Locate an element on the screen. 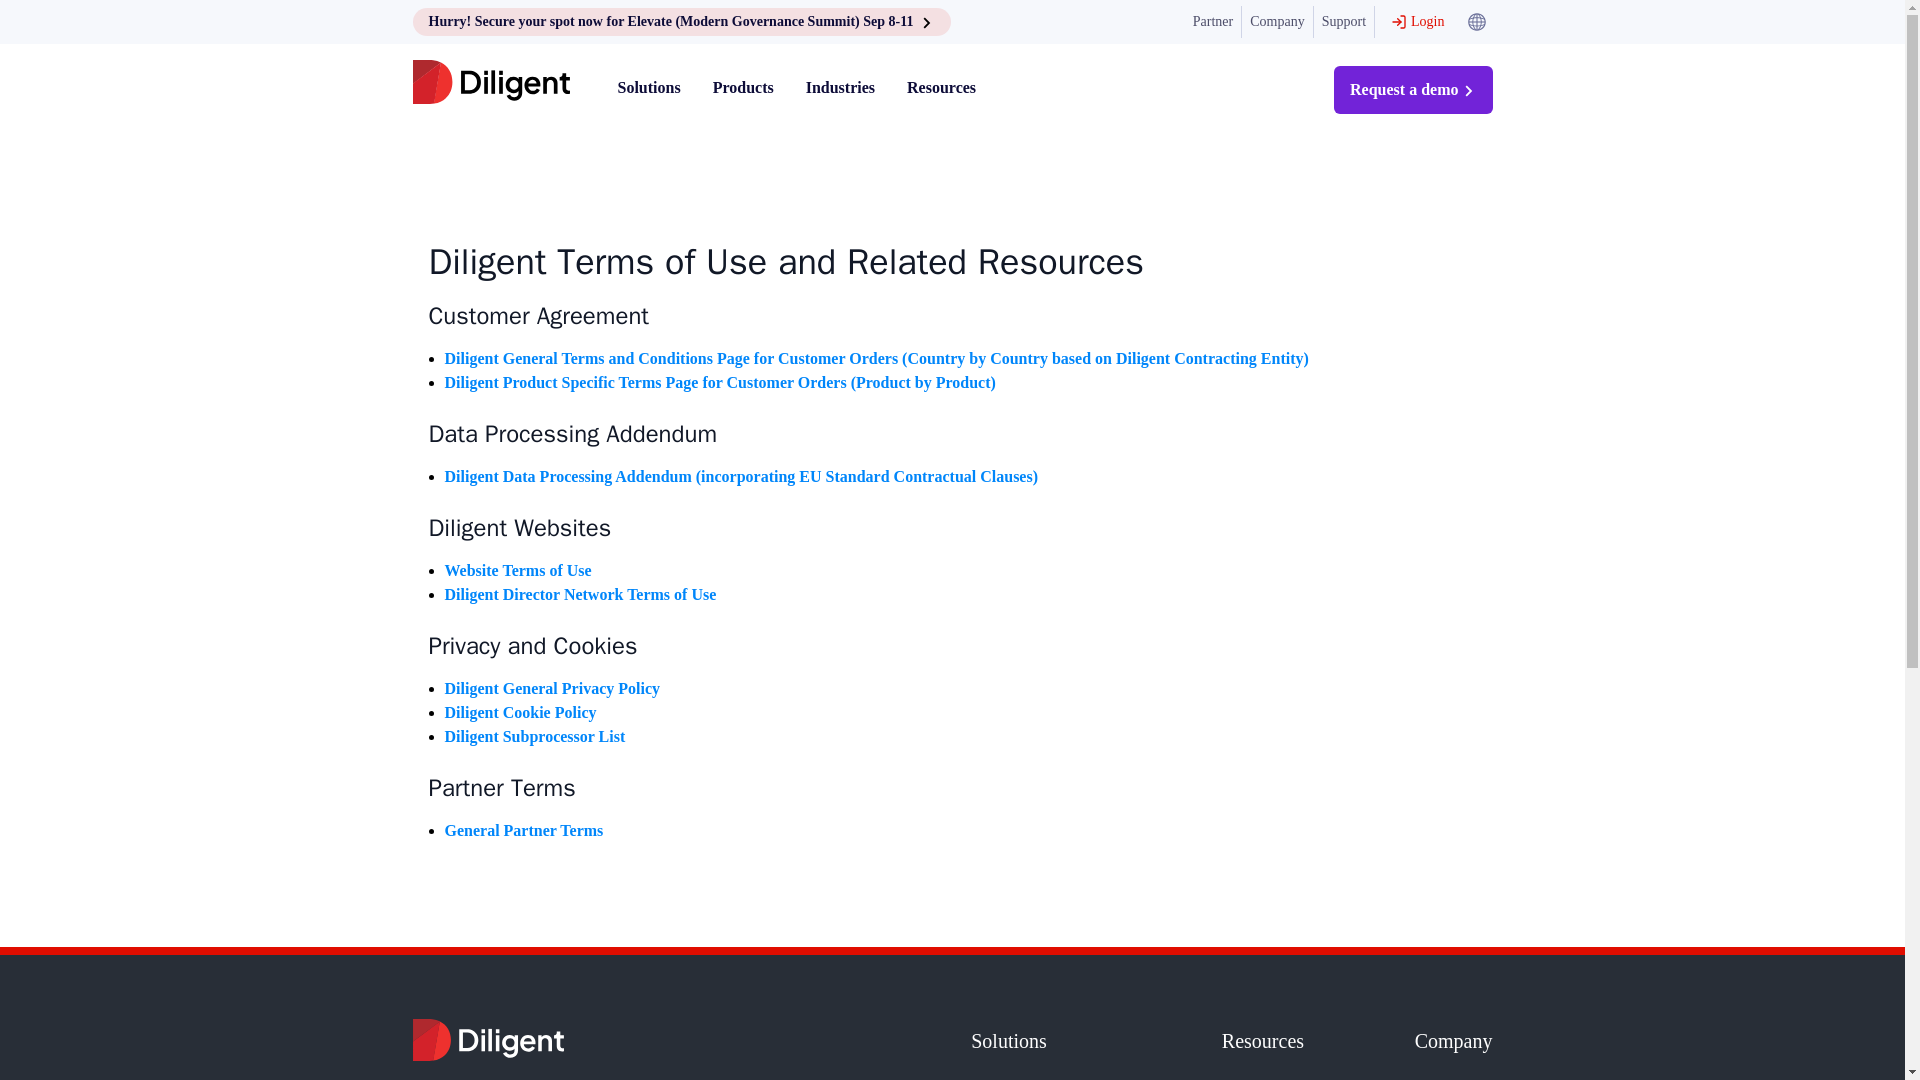 The image size is (1920, 1080). Company is located at coordinates (1454, 1040).